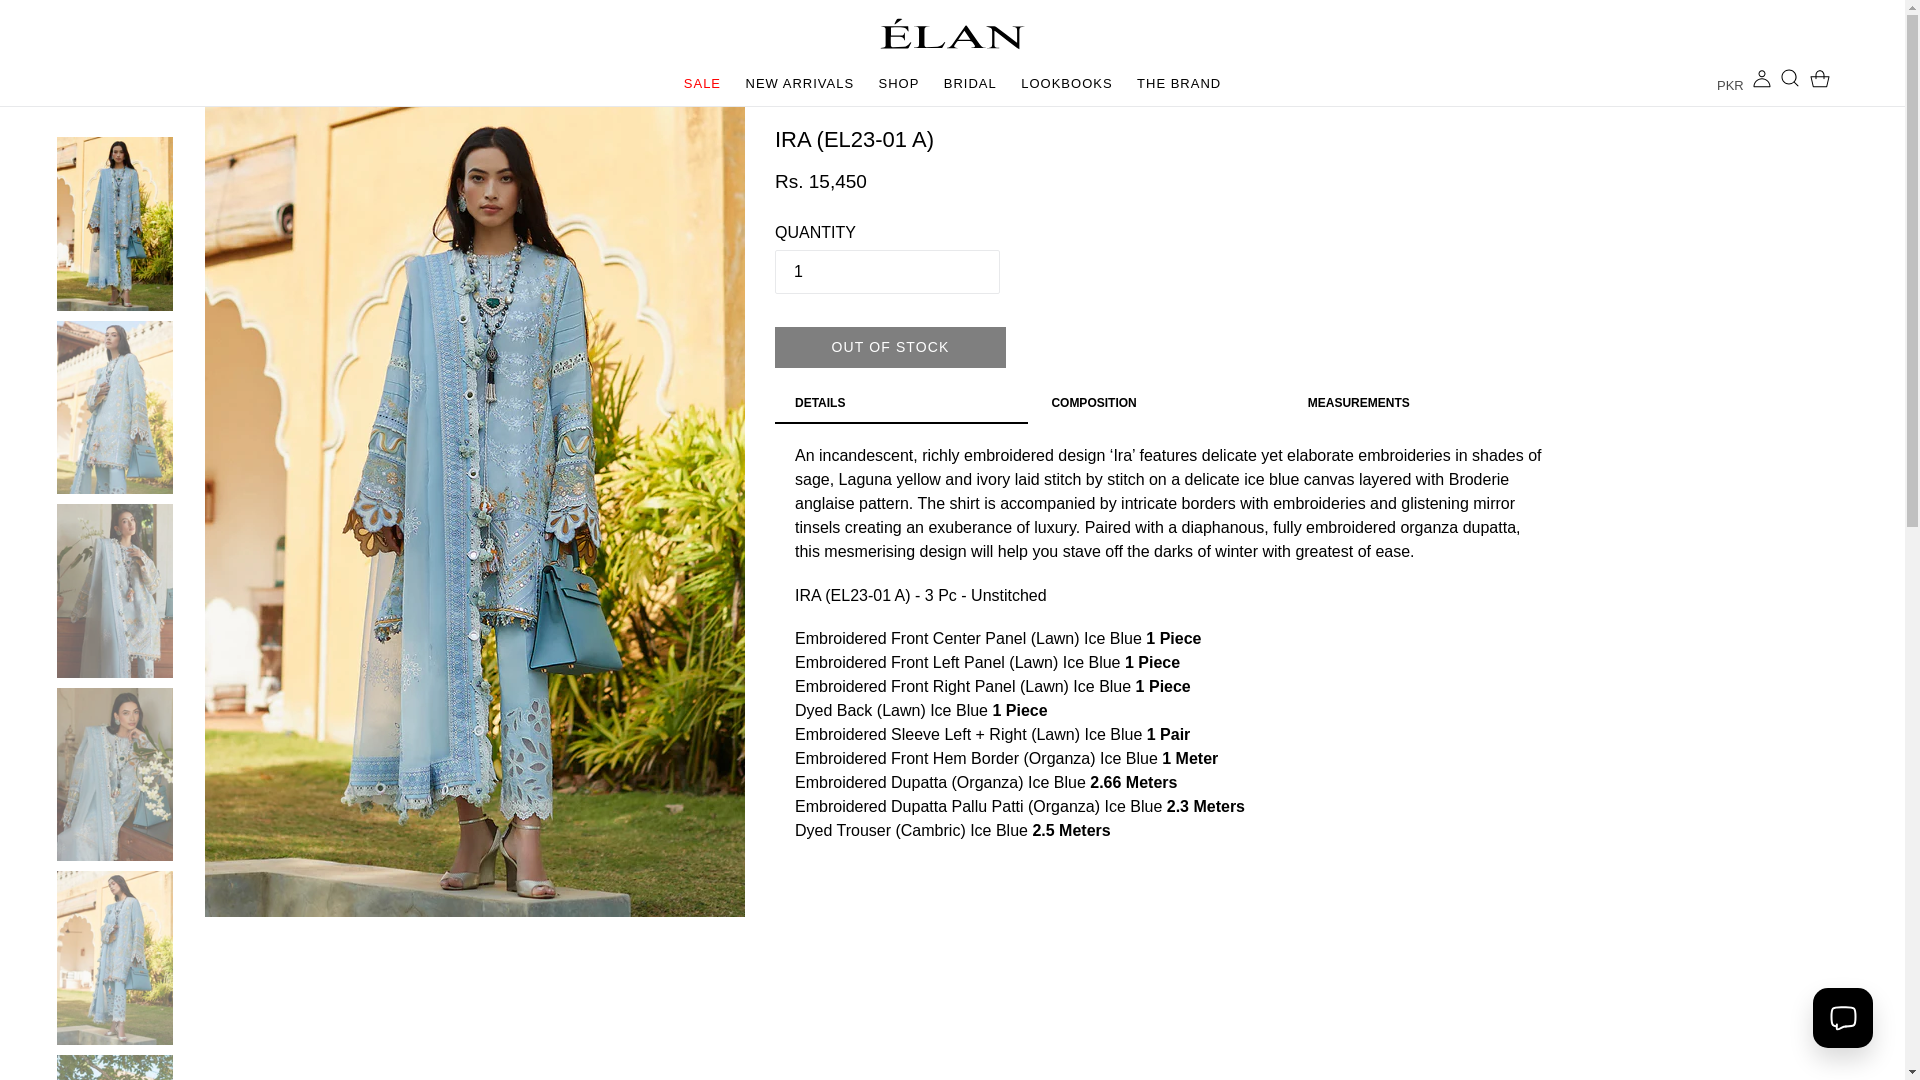 The width and height of the screenshot is (1920, 1080). I want to click on Log in, so click(800, 86).